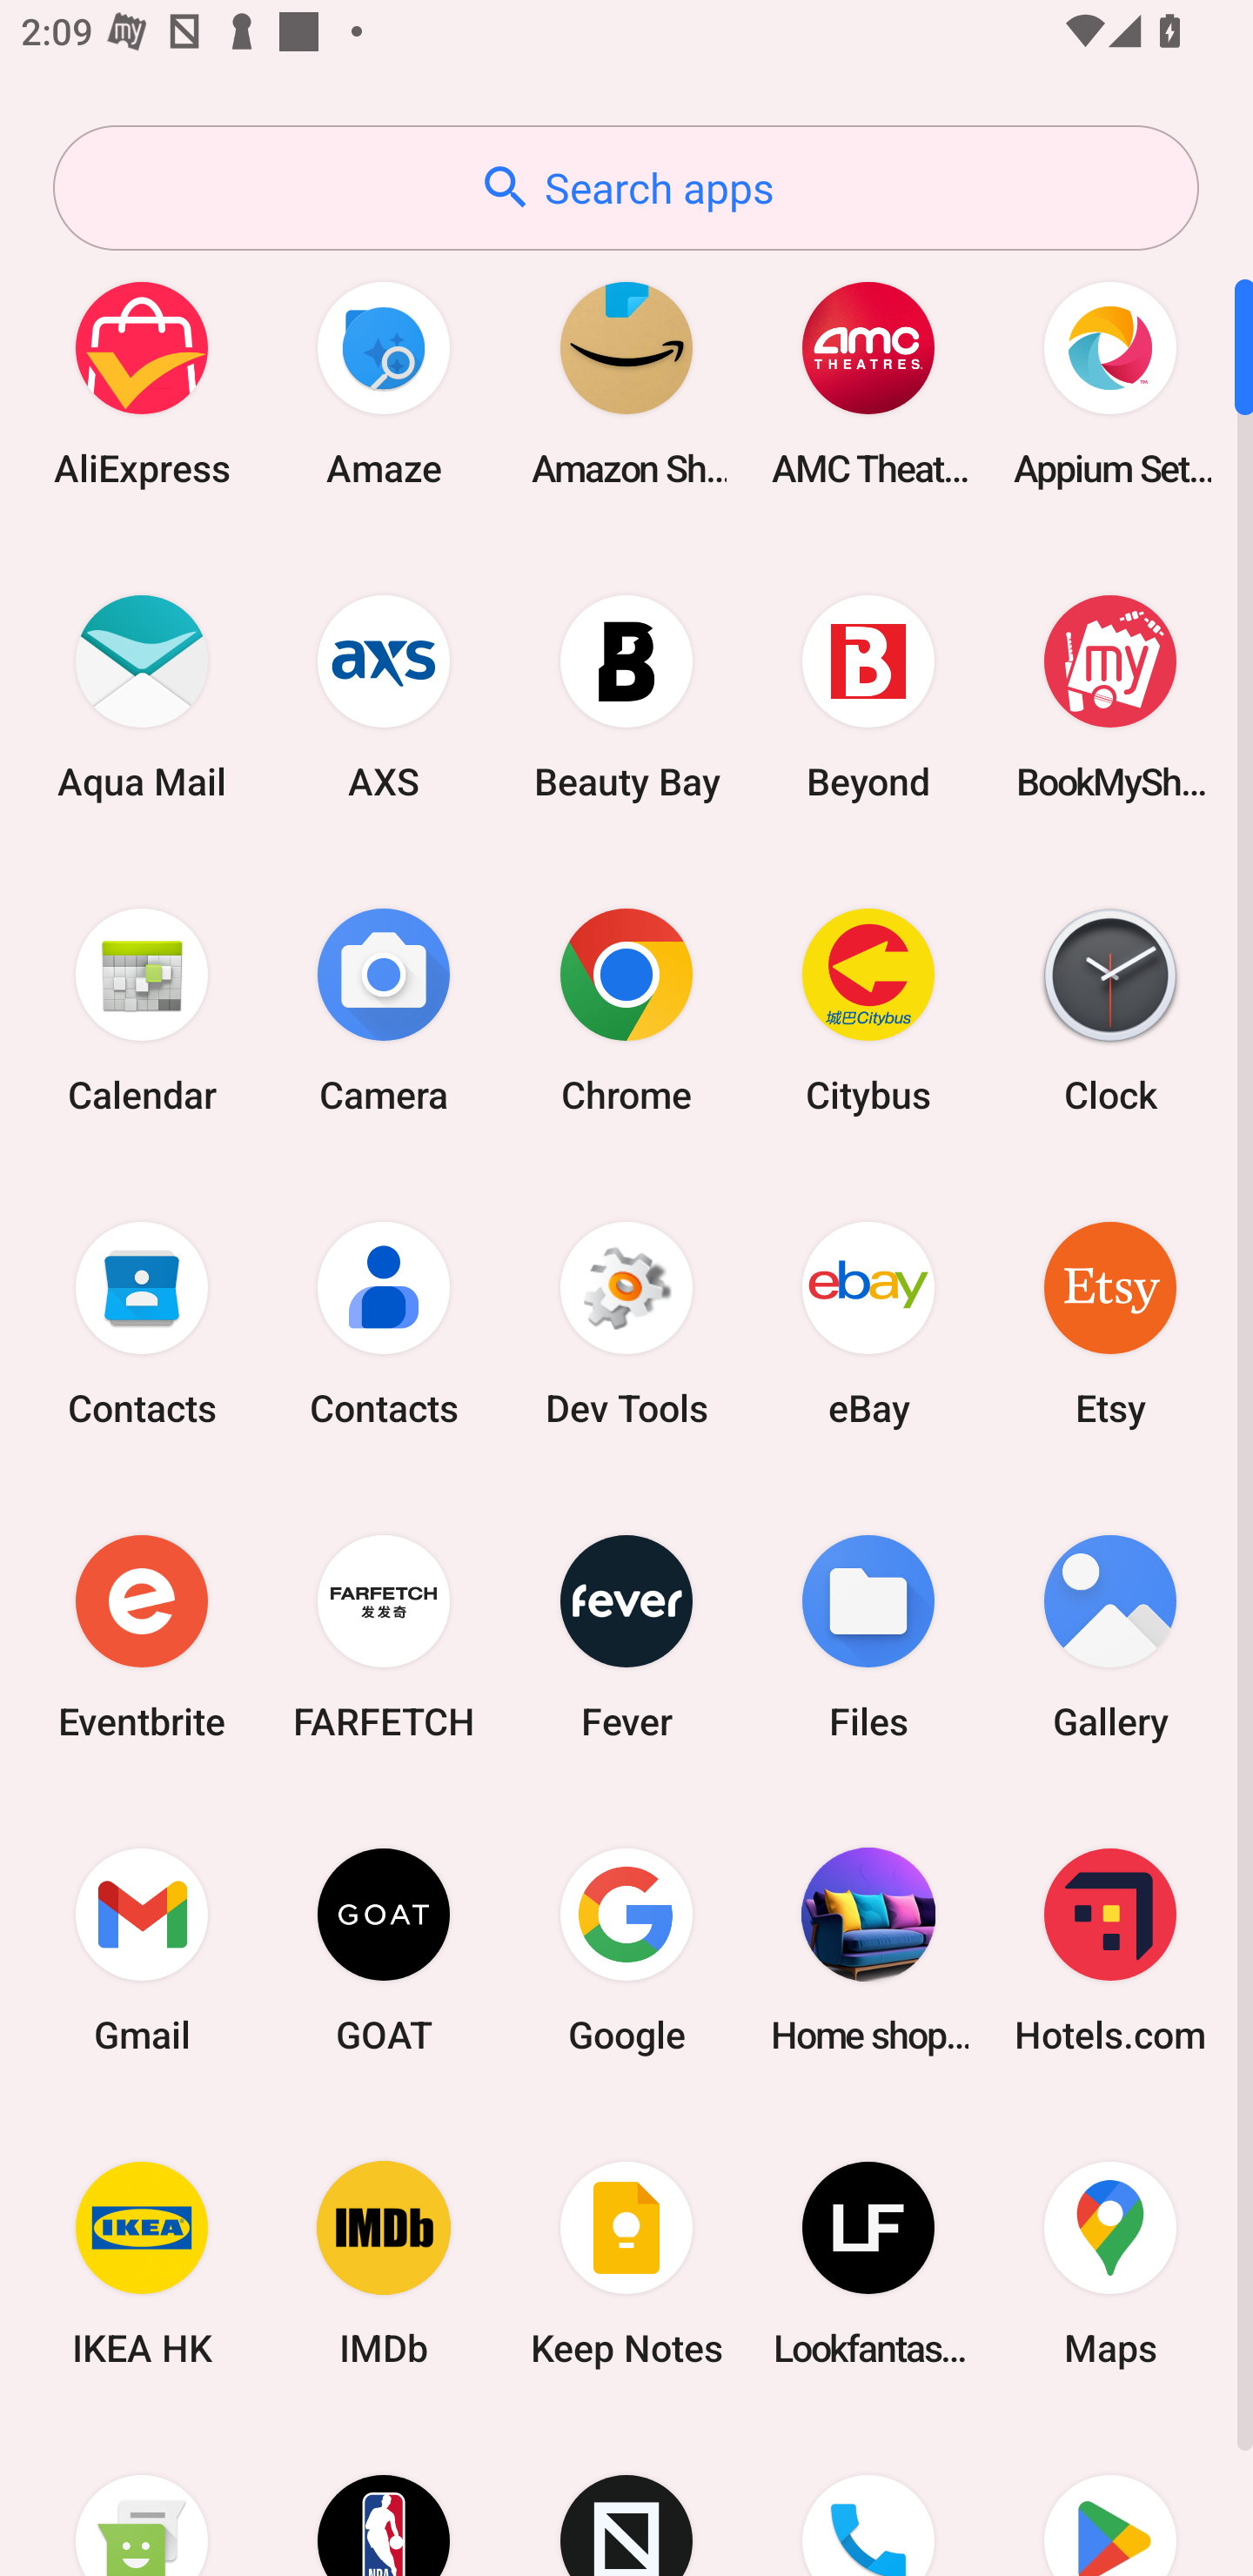  Describe the element at coordinates (384, 1323) in the screenshot. I see `Contacts` at that location.